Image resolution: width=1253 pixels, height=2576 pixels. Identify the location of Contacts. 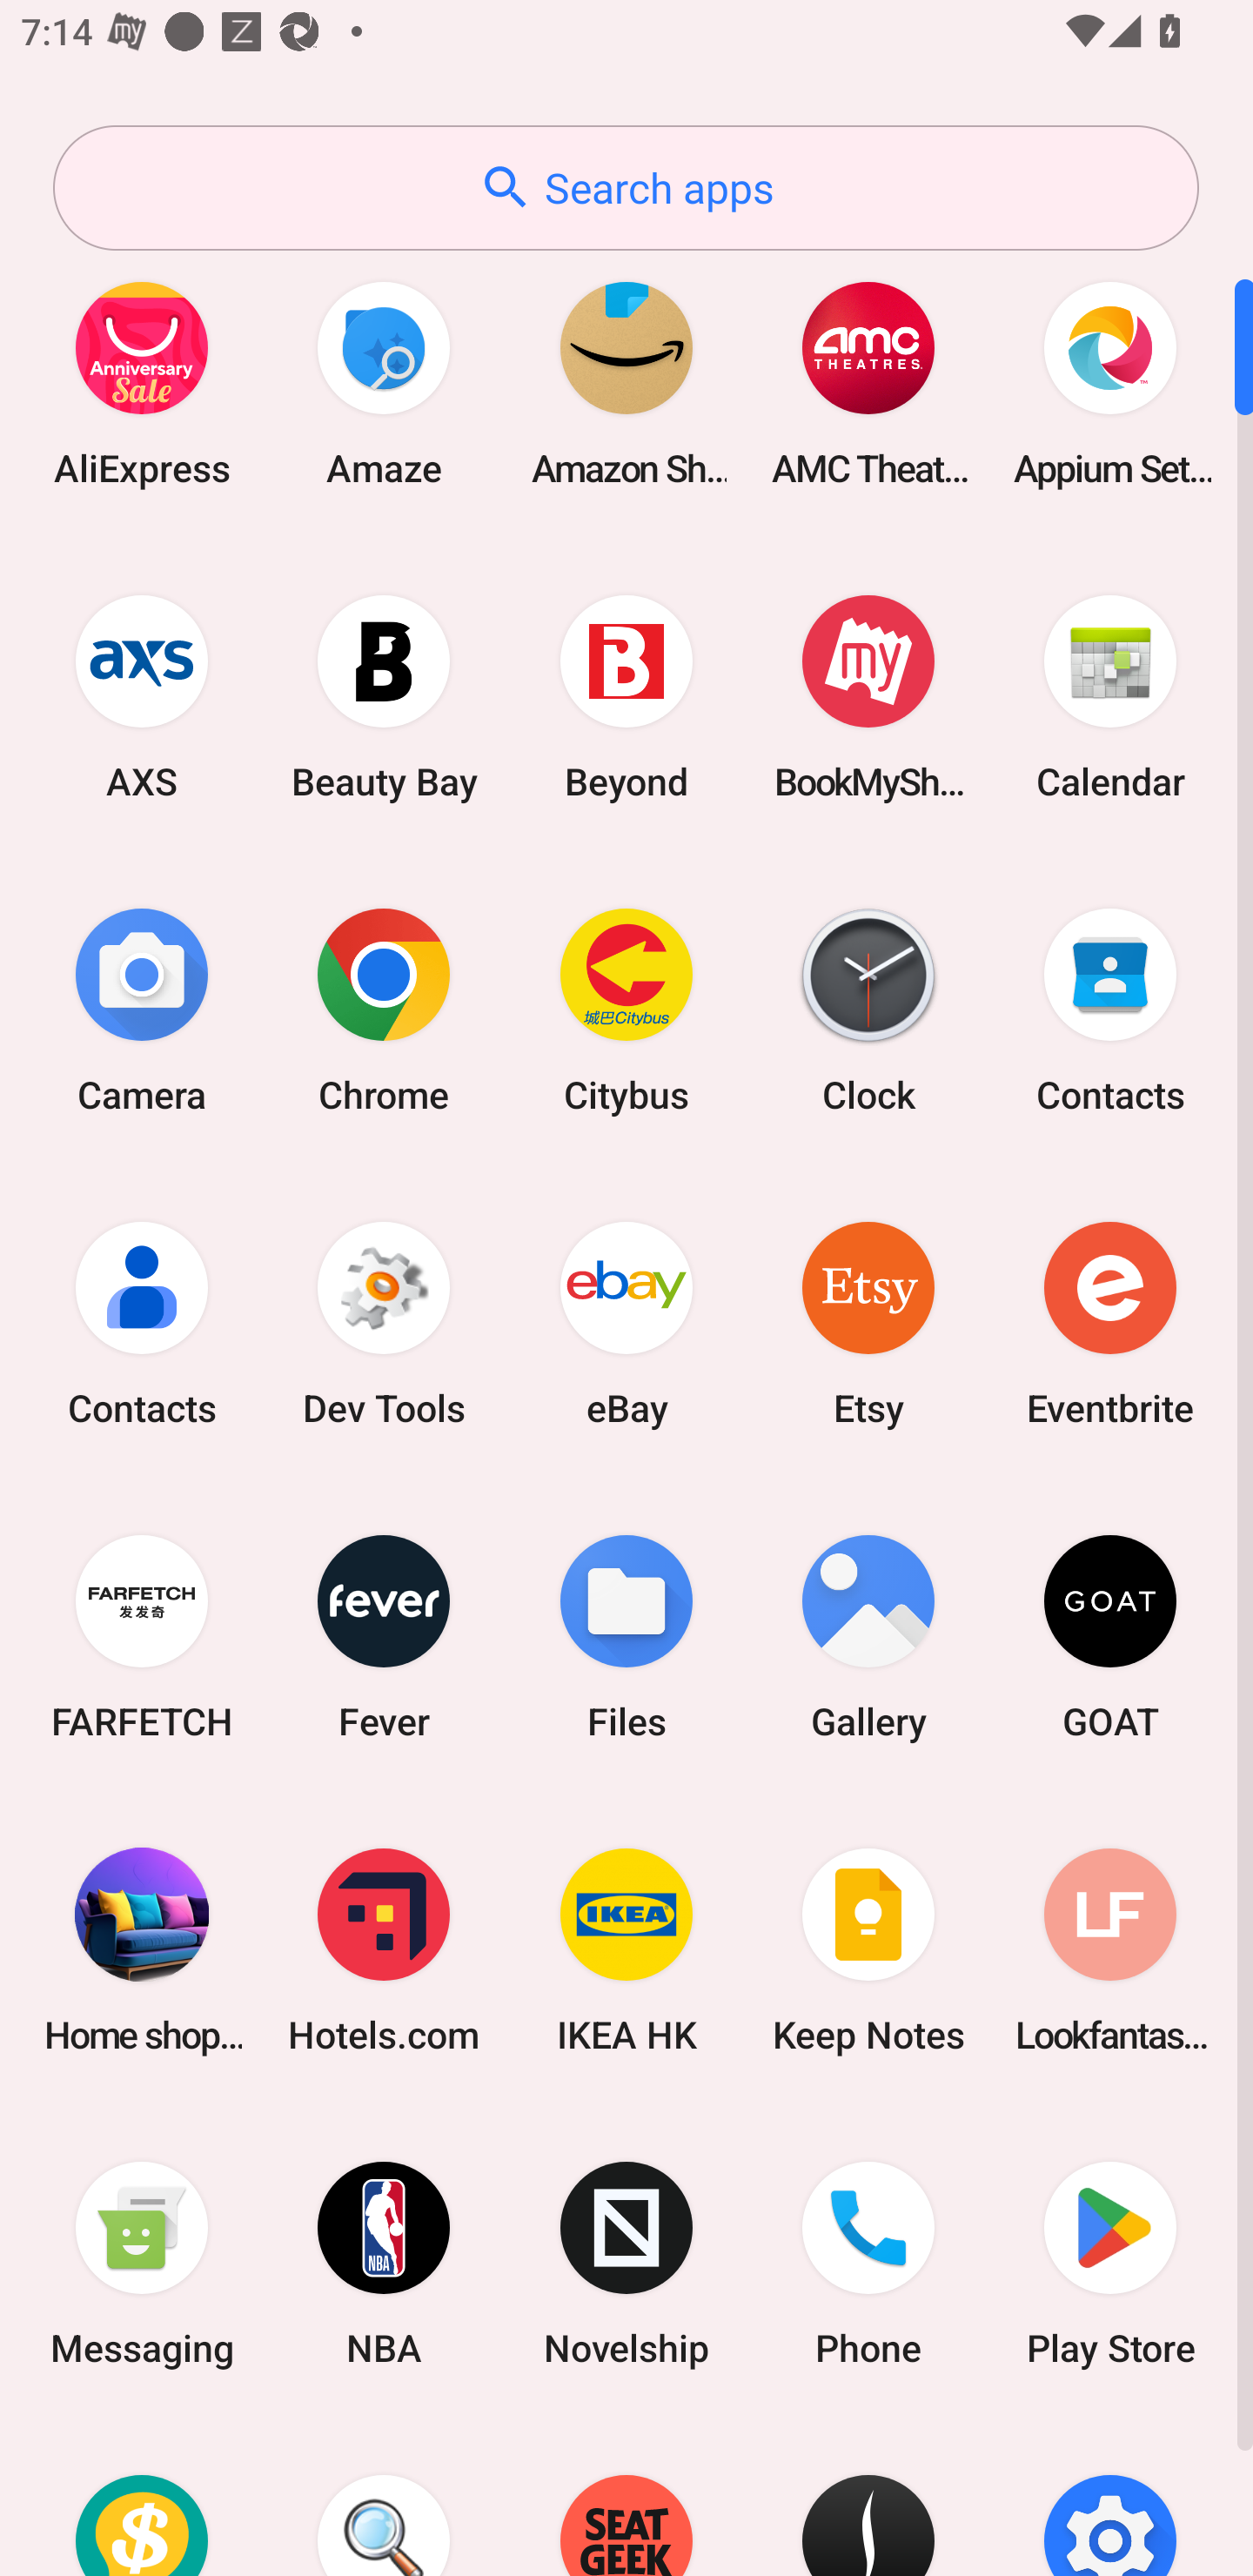
(1110, 1010).